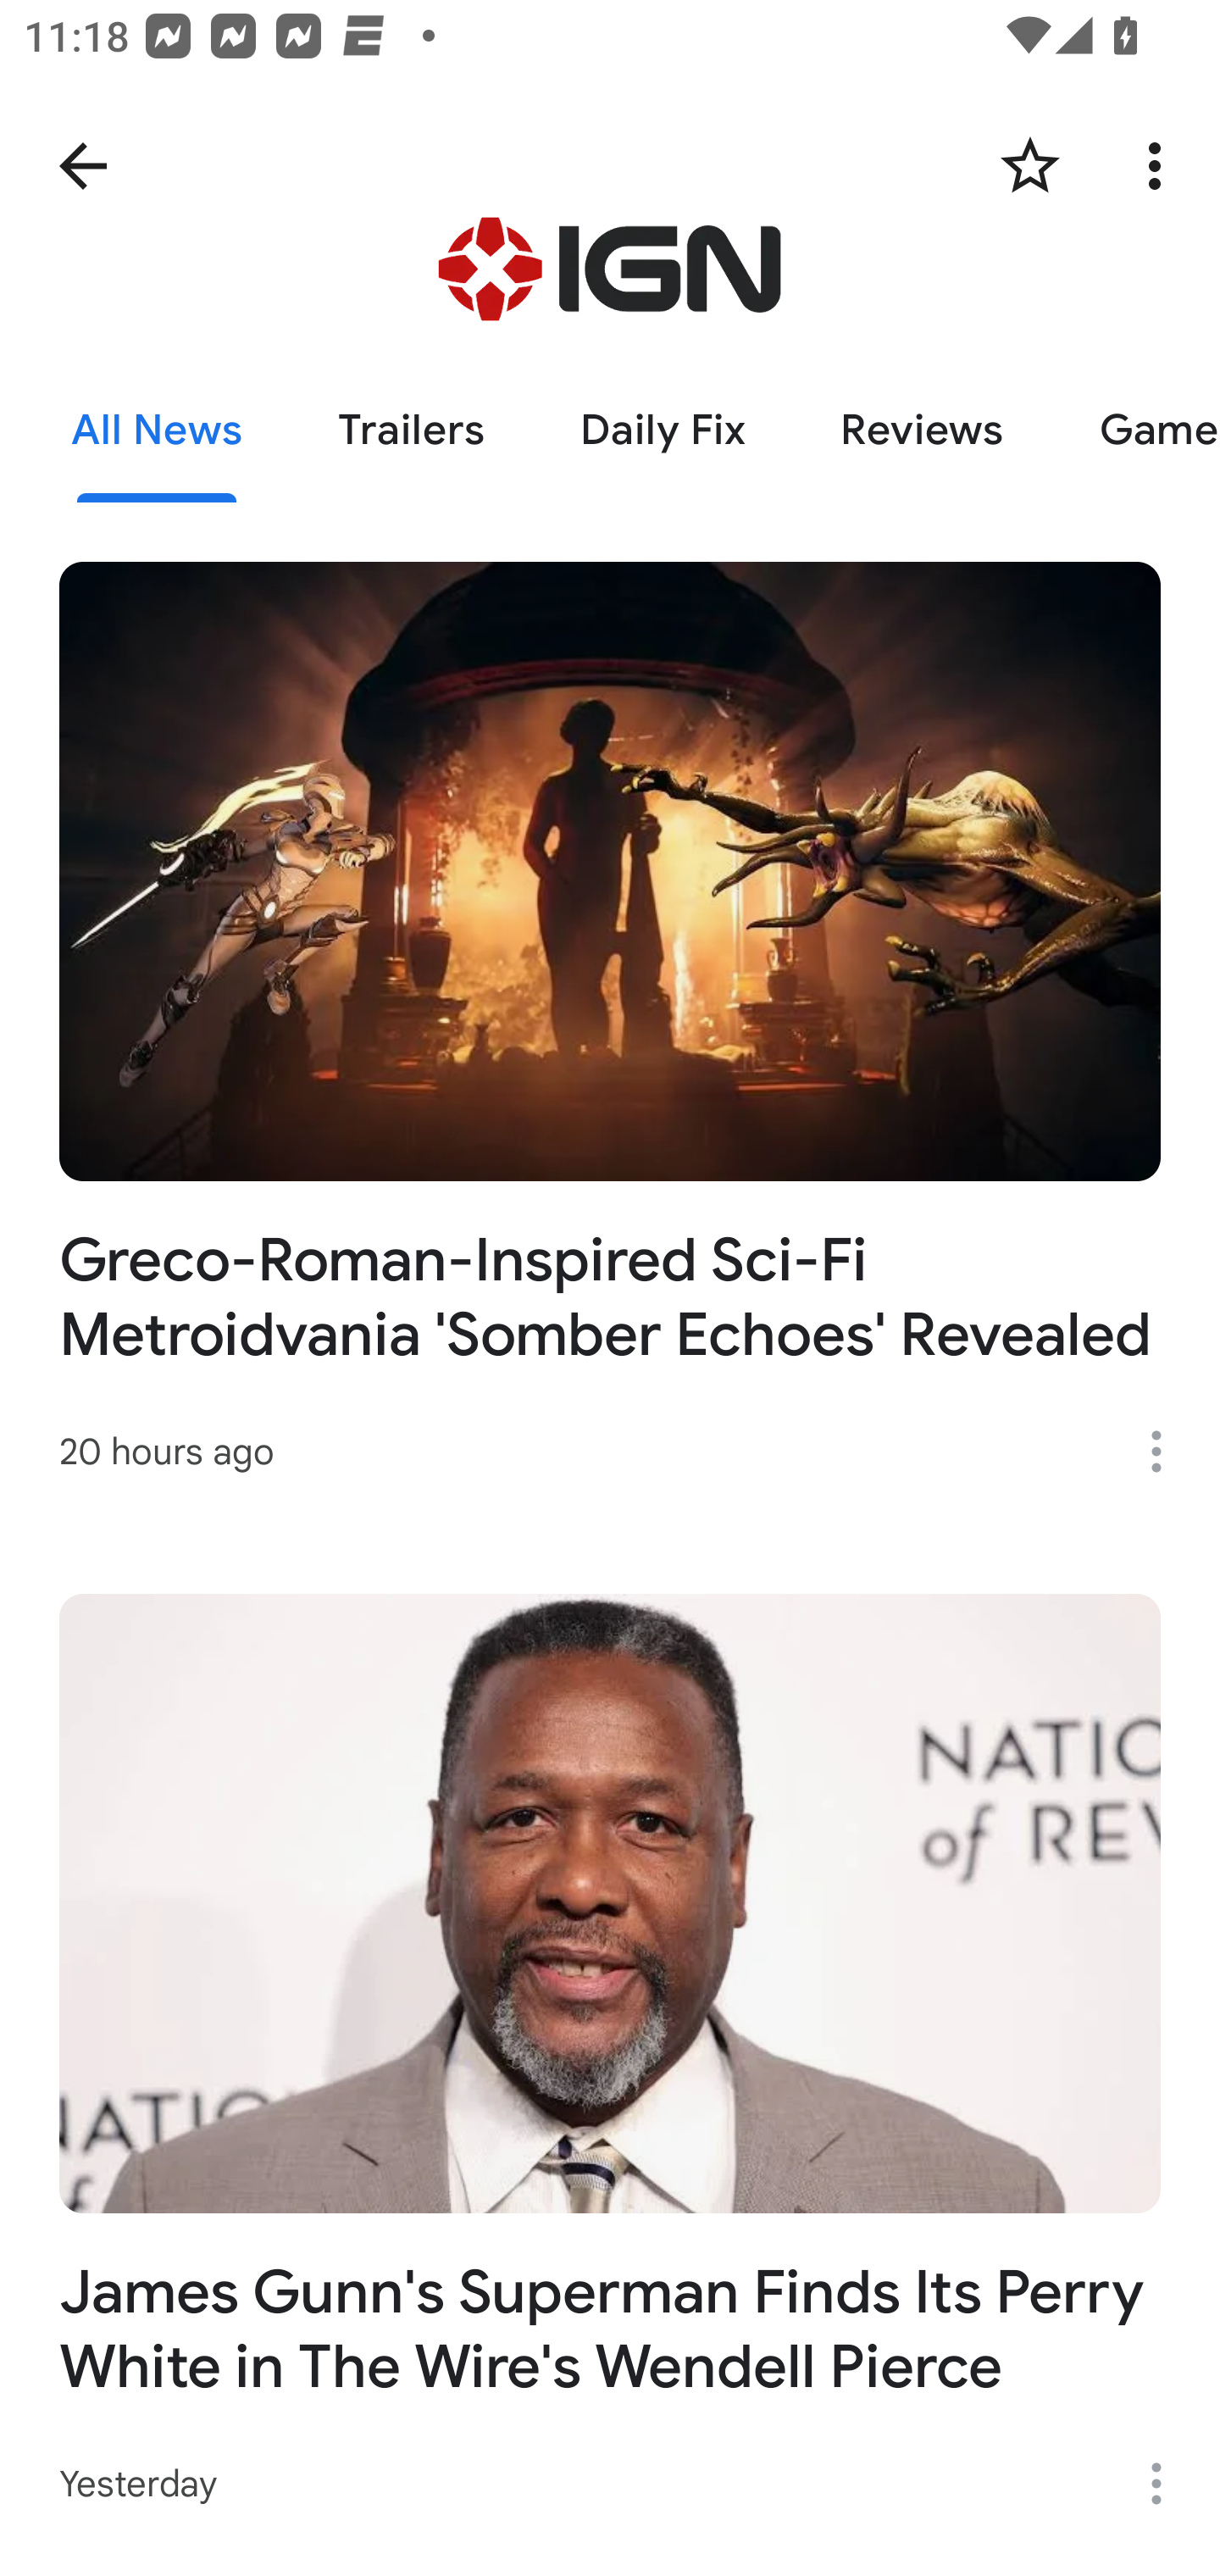 Image resolution: width=1220 pixels, height=2576 pixels. What do you see at coordinates (1135, 430) in the screenshot?
I see `Games` at bounding box center [1135, 430].